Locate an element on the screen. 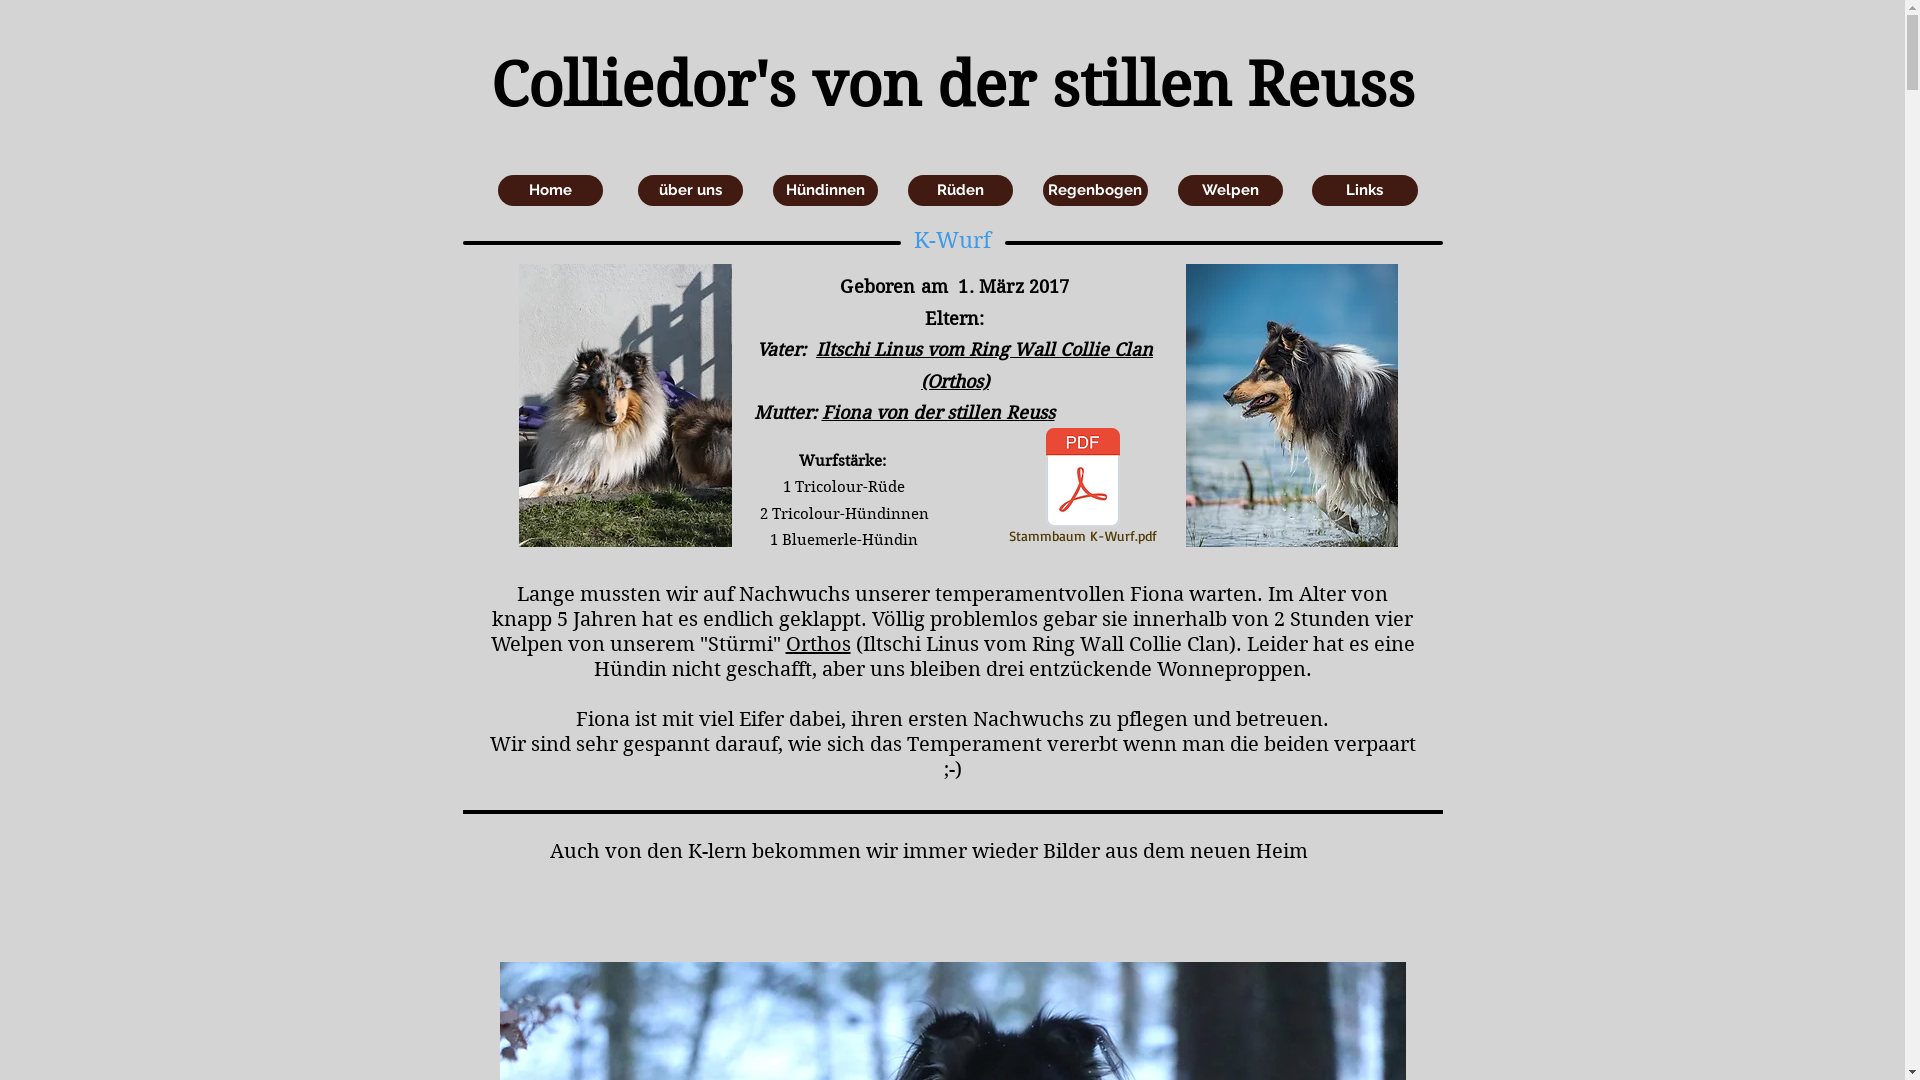  Regenbogen is located at coordinates (1094, 190).